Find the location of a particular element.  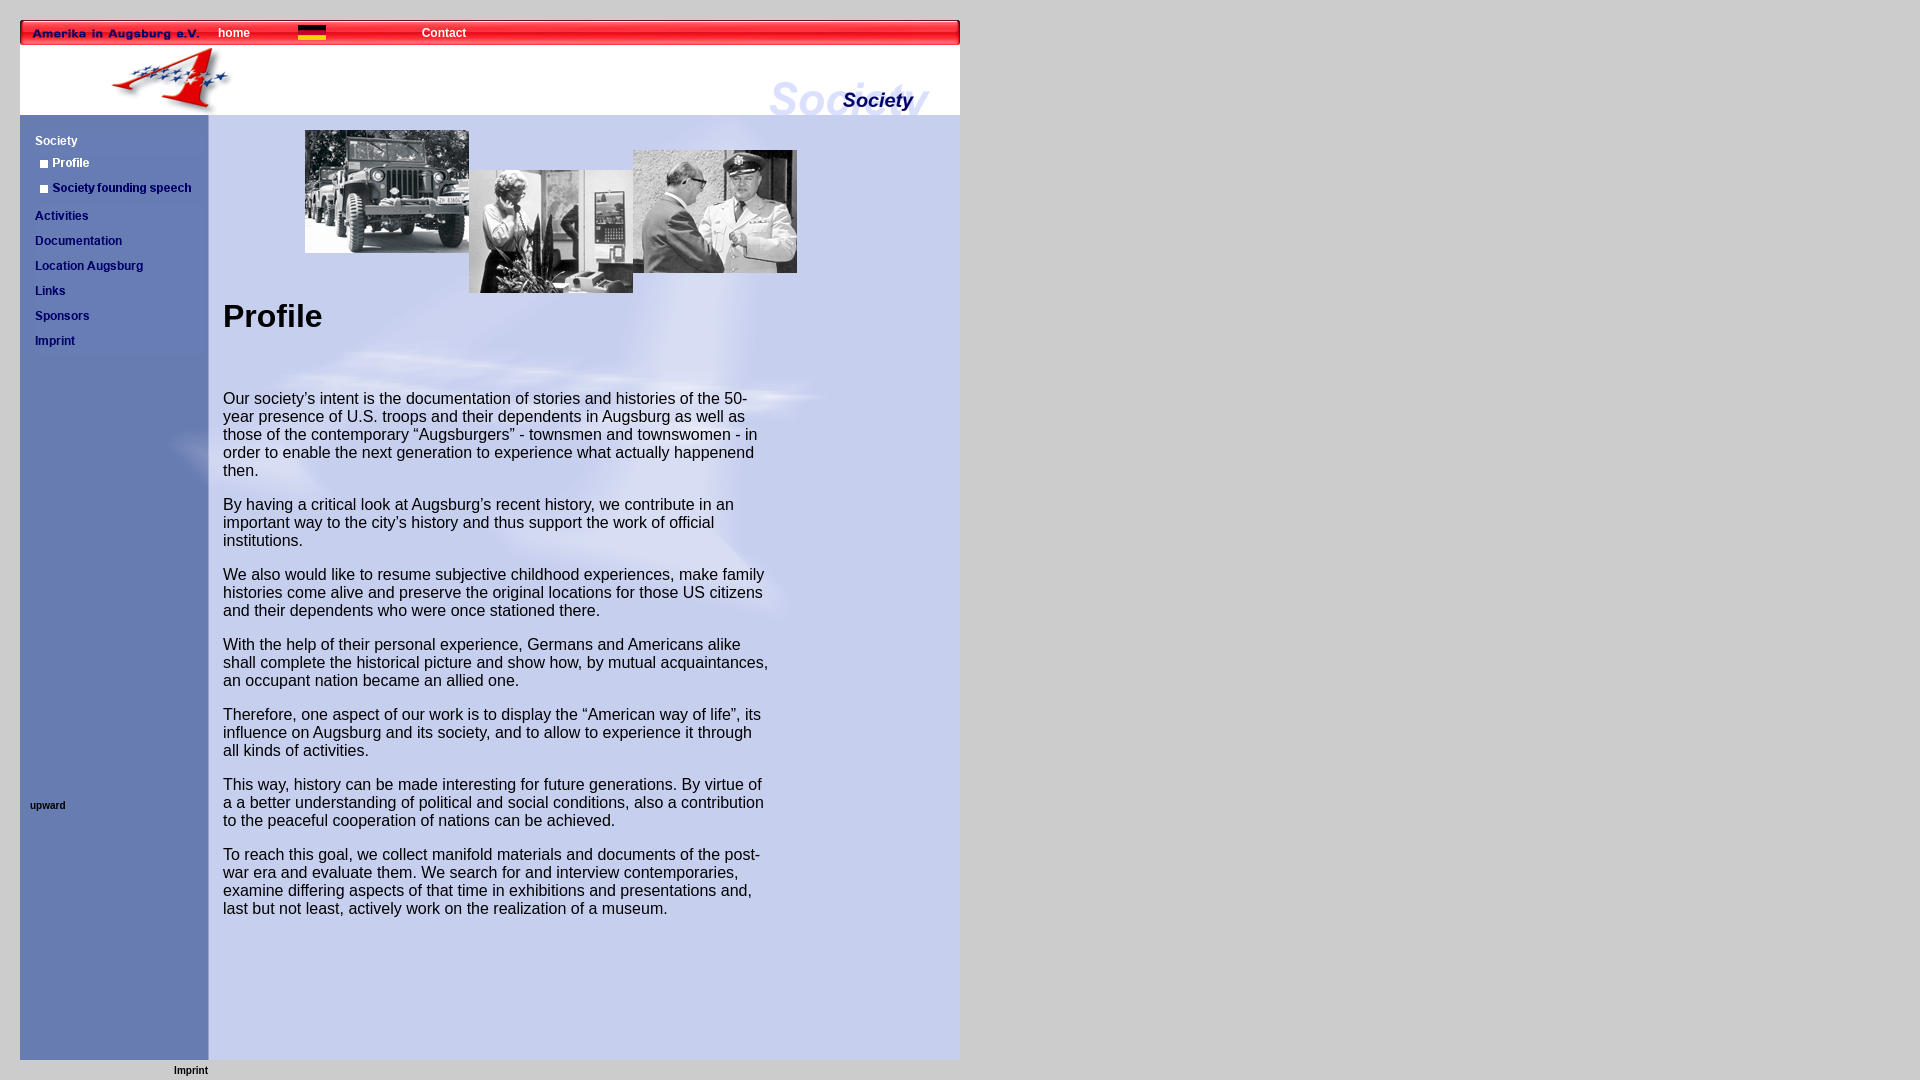

Contact is located at coordinates (444, 32).